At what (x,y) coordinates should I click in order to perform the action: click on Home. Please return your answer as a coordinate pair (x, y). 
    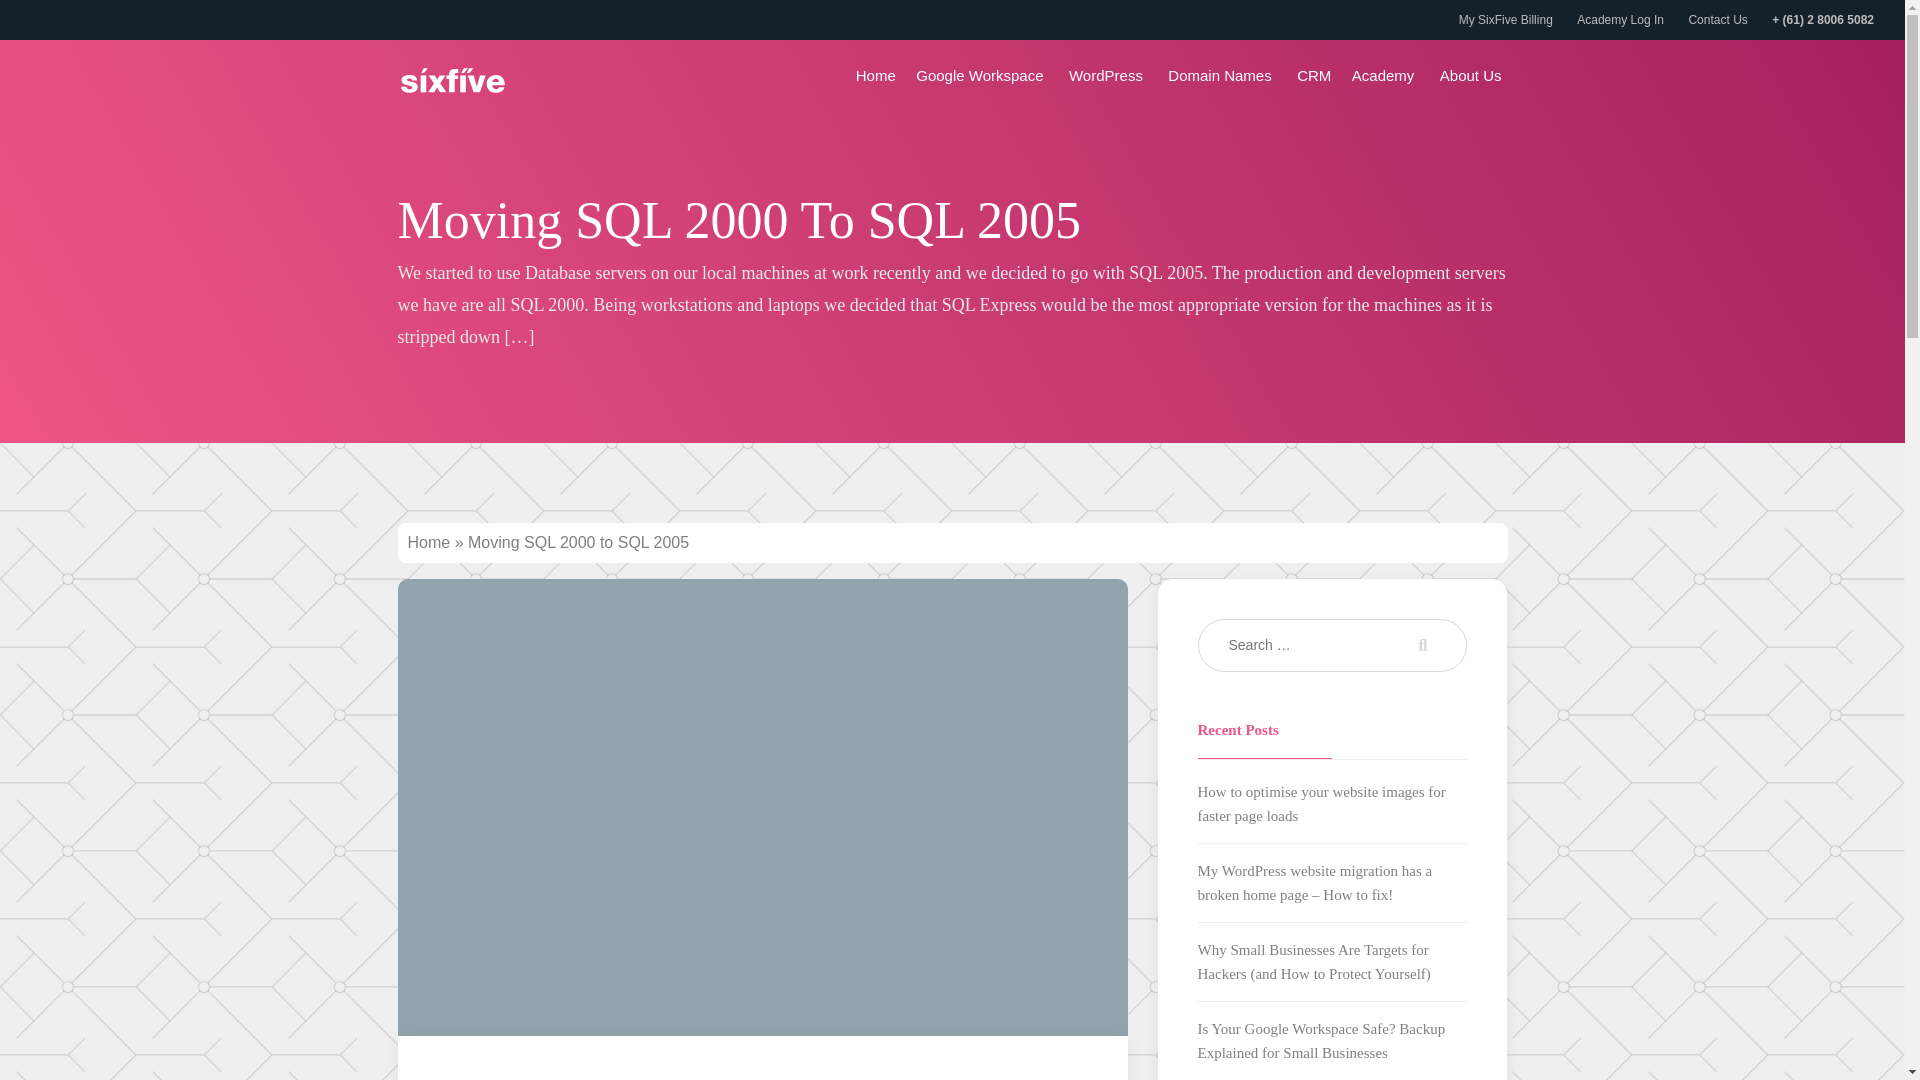
    Looking at the image, I should click on (429, 542).